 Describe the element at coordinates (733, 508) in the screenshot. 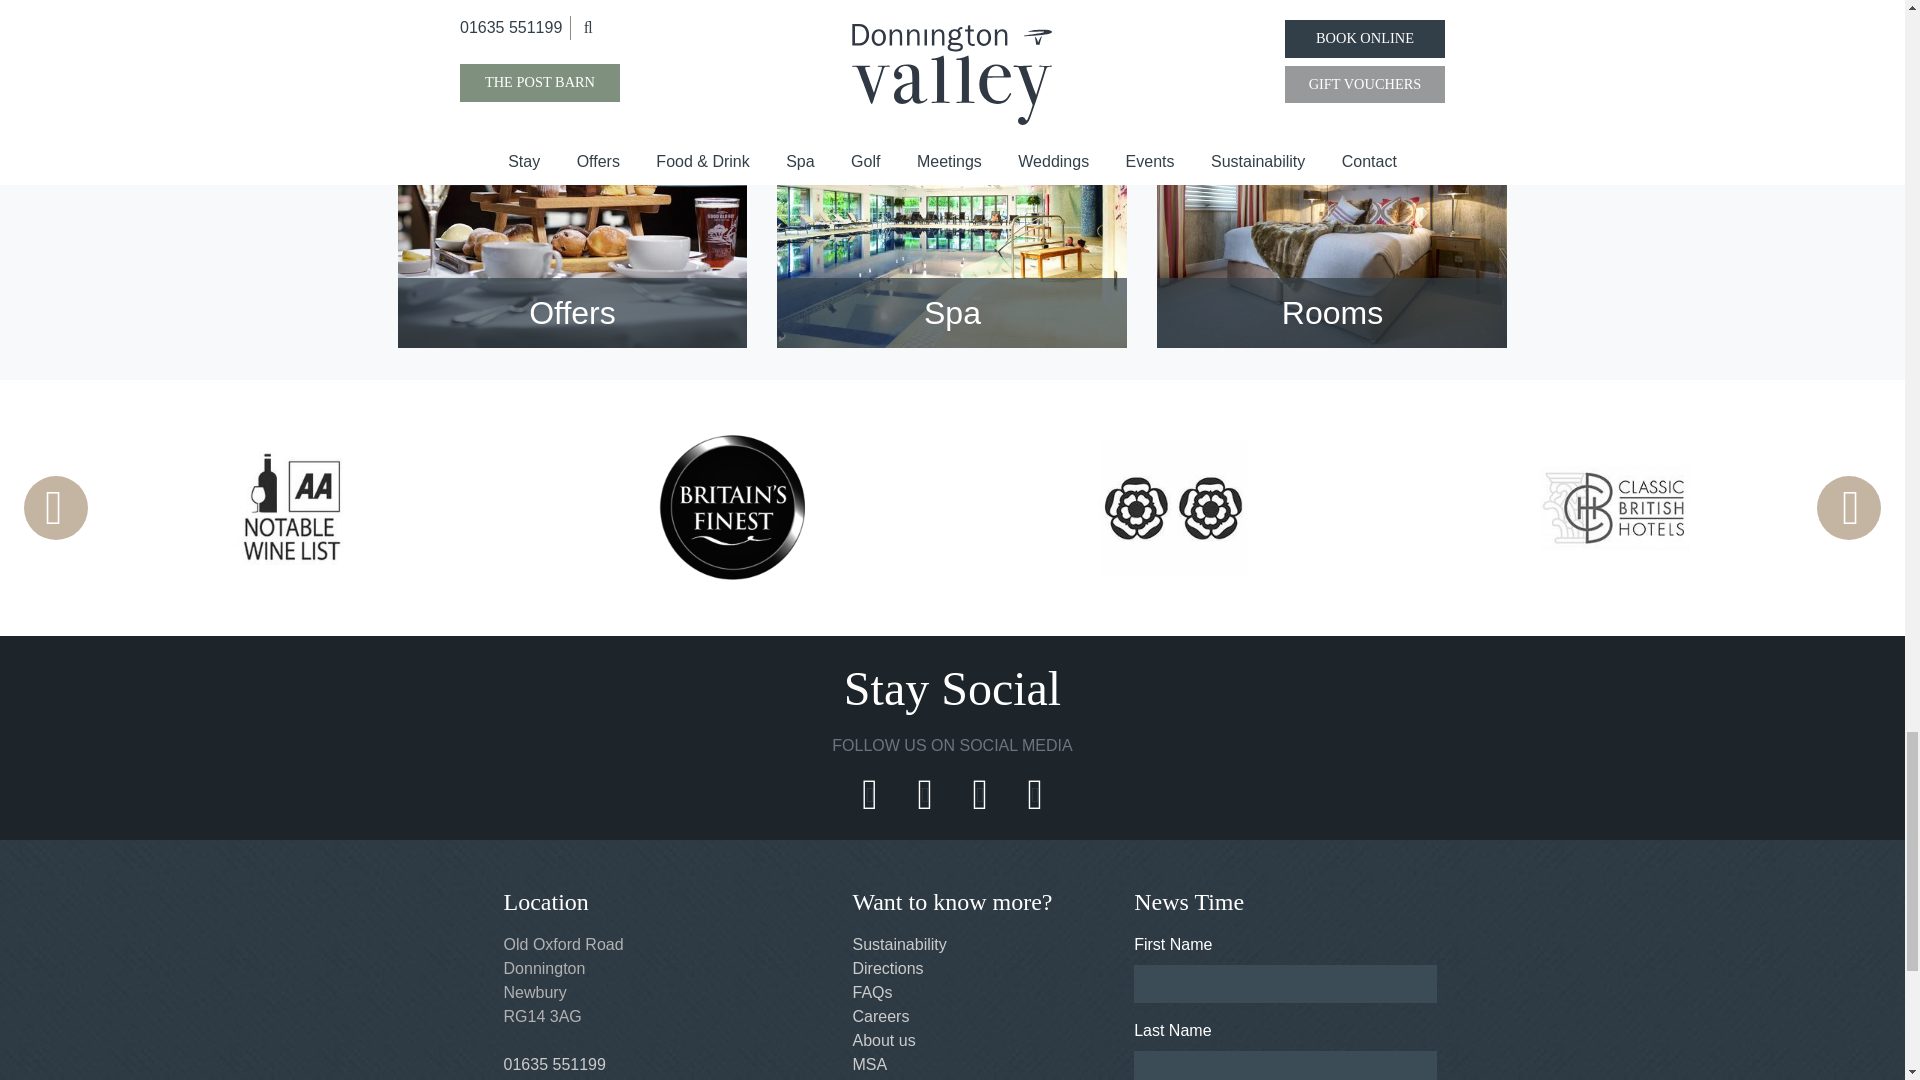

I see `Britain's Finest` at that location.